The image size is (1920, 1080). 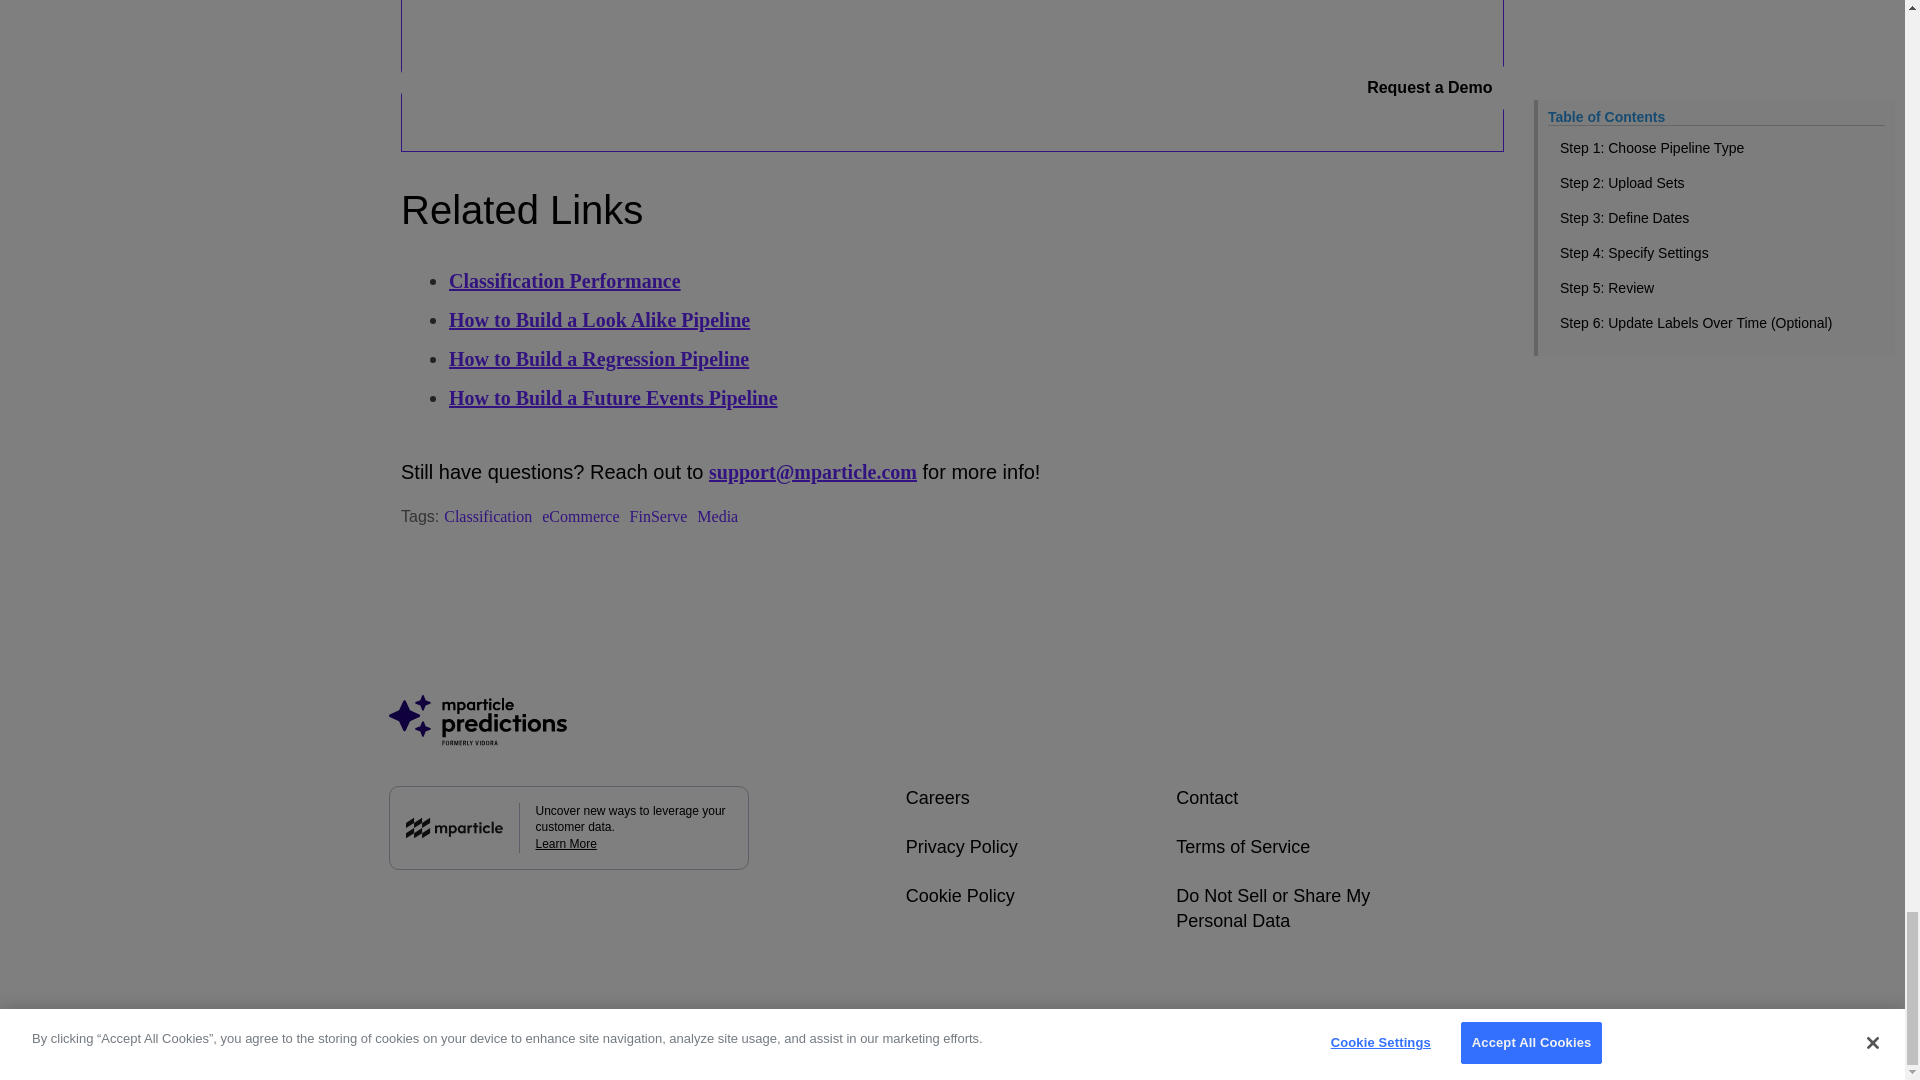 What do you see at coordinates (600, 319) in the screenshot?
I see `How to Build a Look Alike Pipeline` at bounding box center [600, 319].